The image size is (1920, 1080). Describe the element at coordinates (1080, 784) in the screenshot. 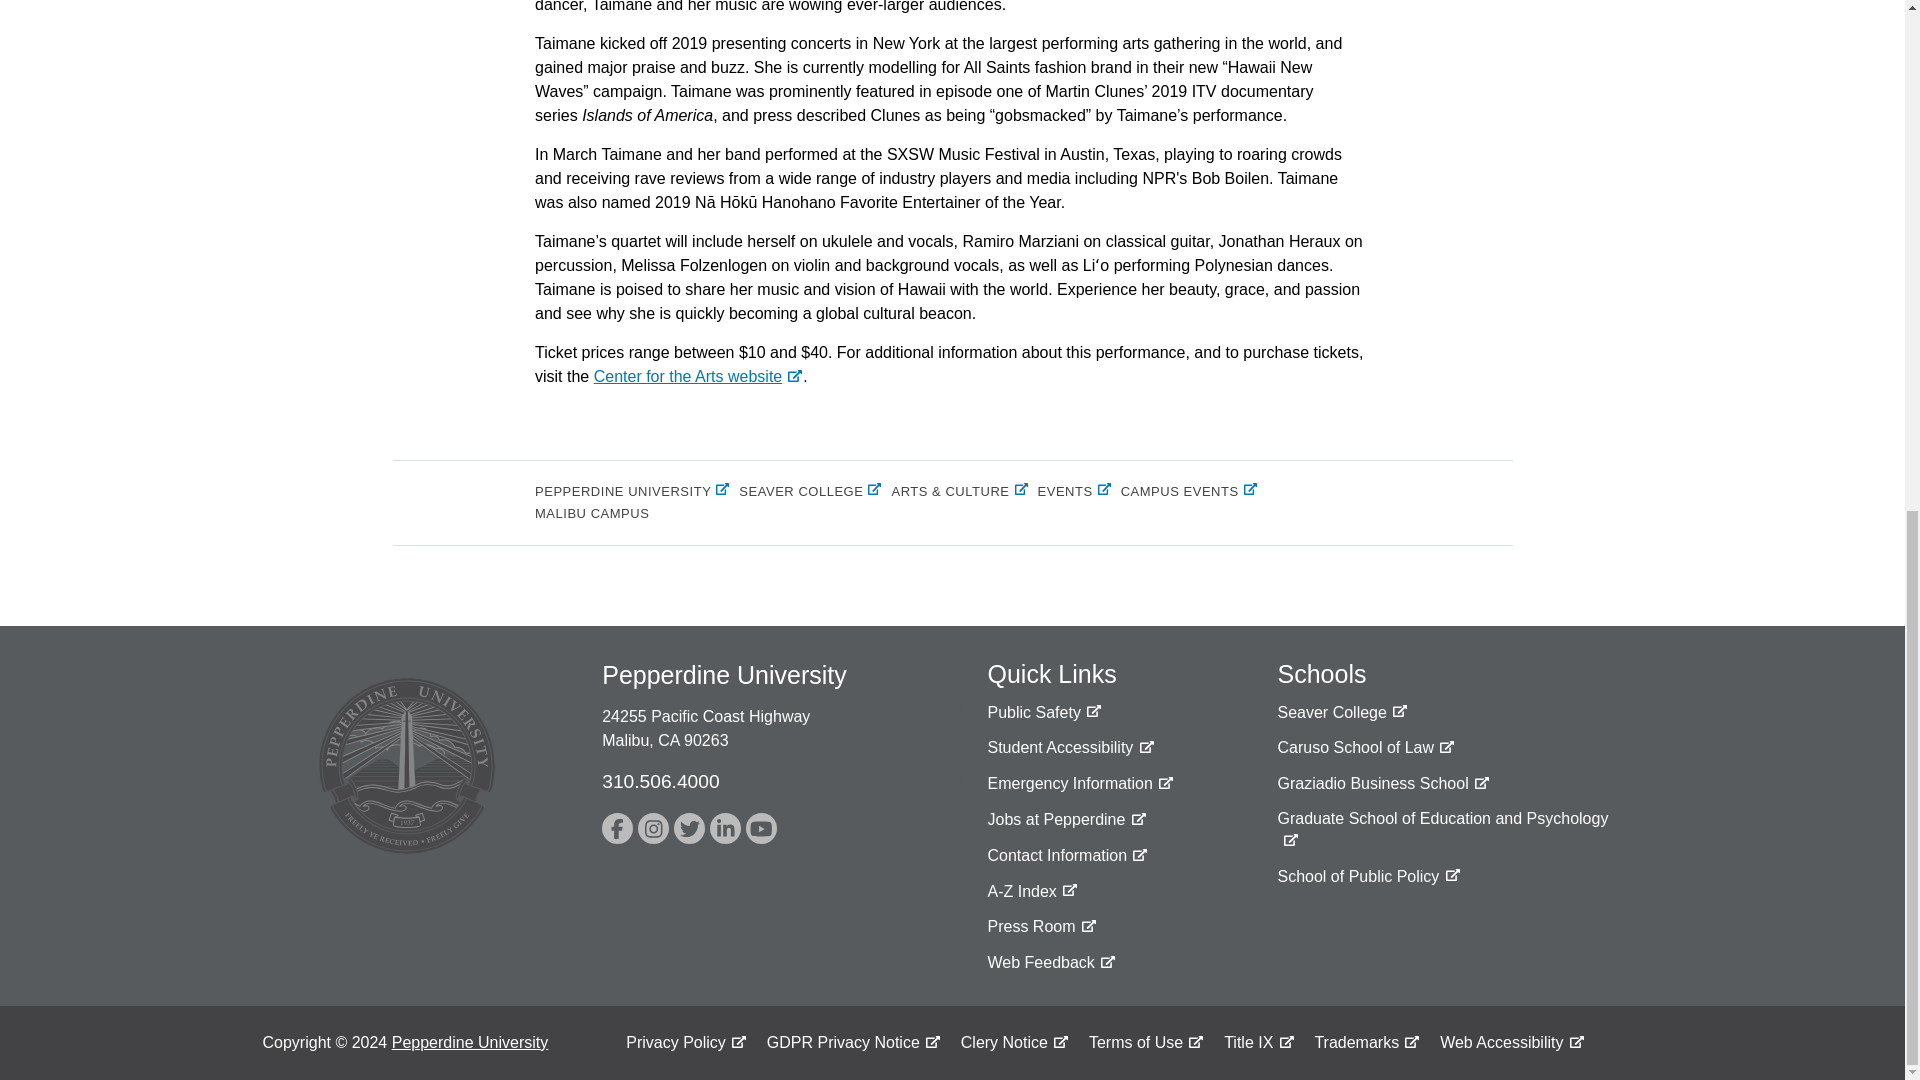

I see `Link to External Site` at that location.